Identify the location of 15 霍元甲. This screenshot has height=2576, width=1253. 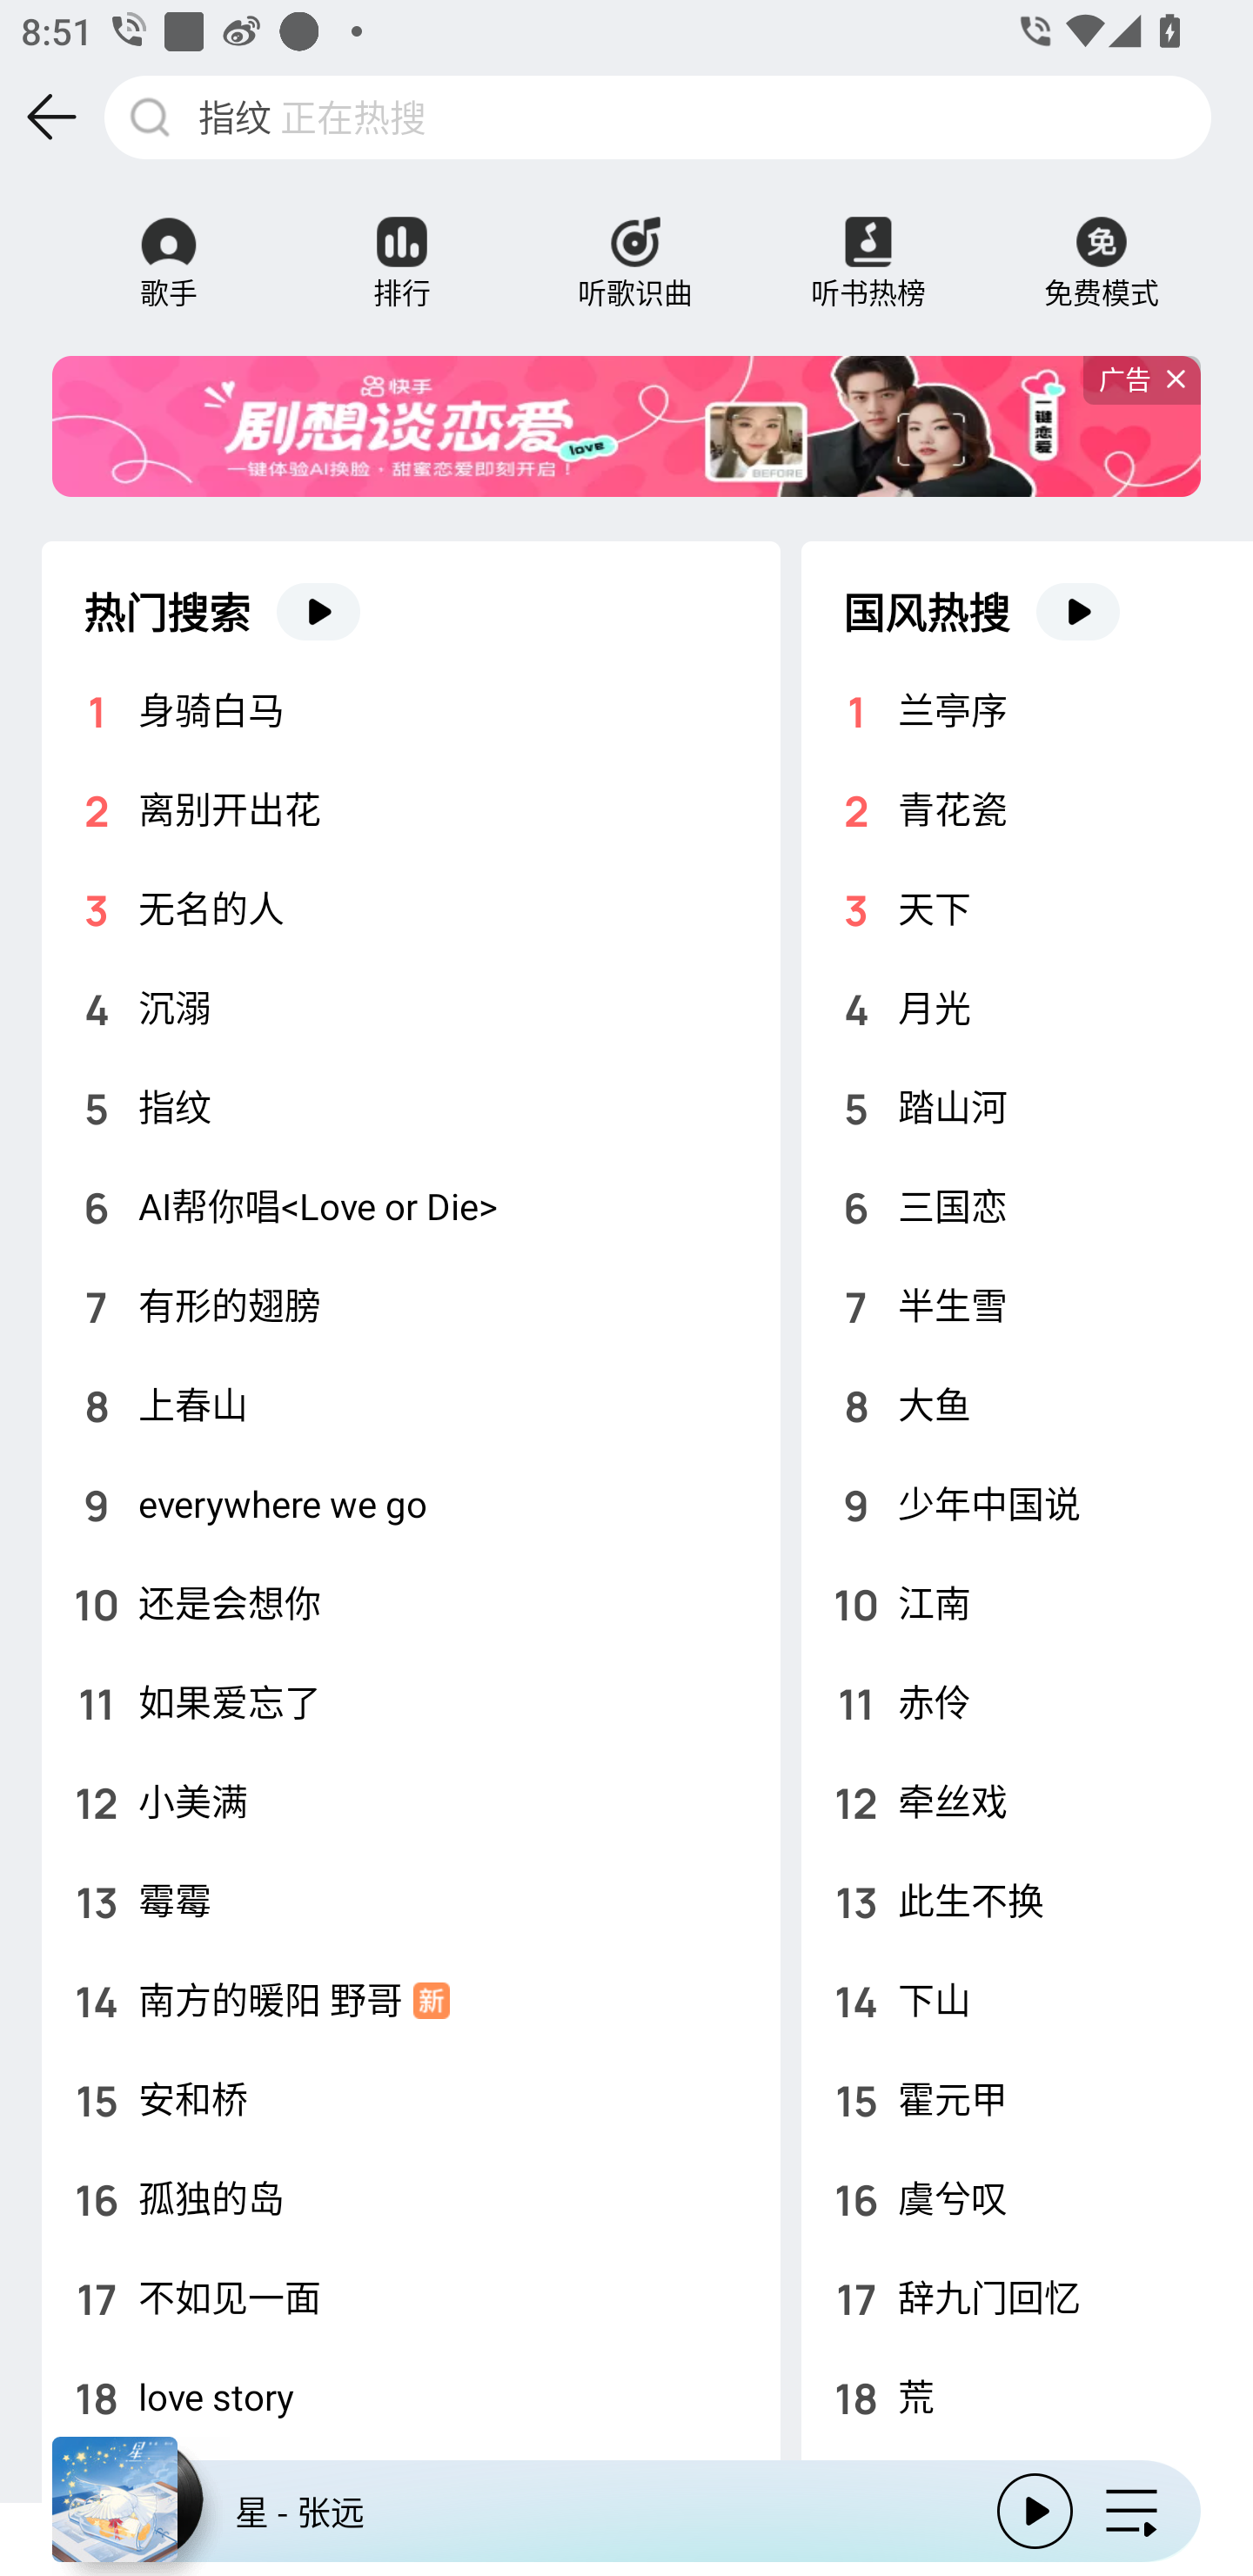
(1027, 2099).